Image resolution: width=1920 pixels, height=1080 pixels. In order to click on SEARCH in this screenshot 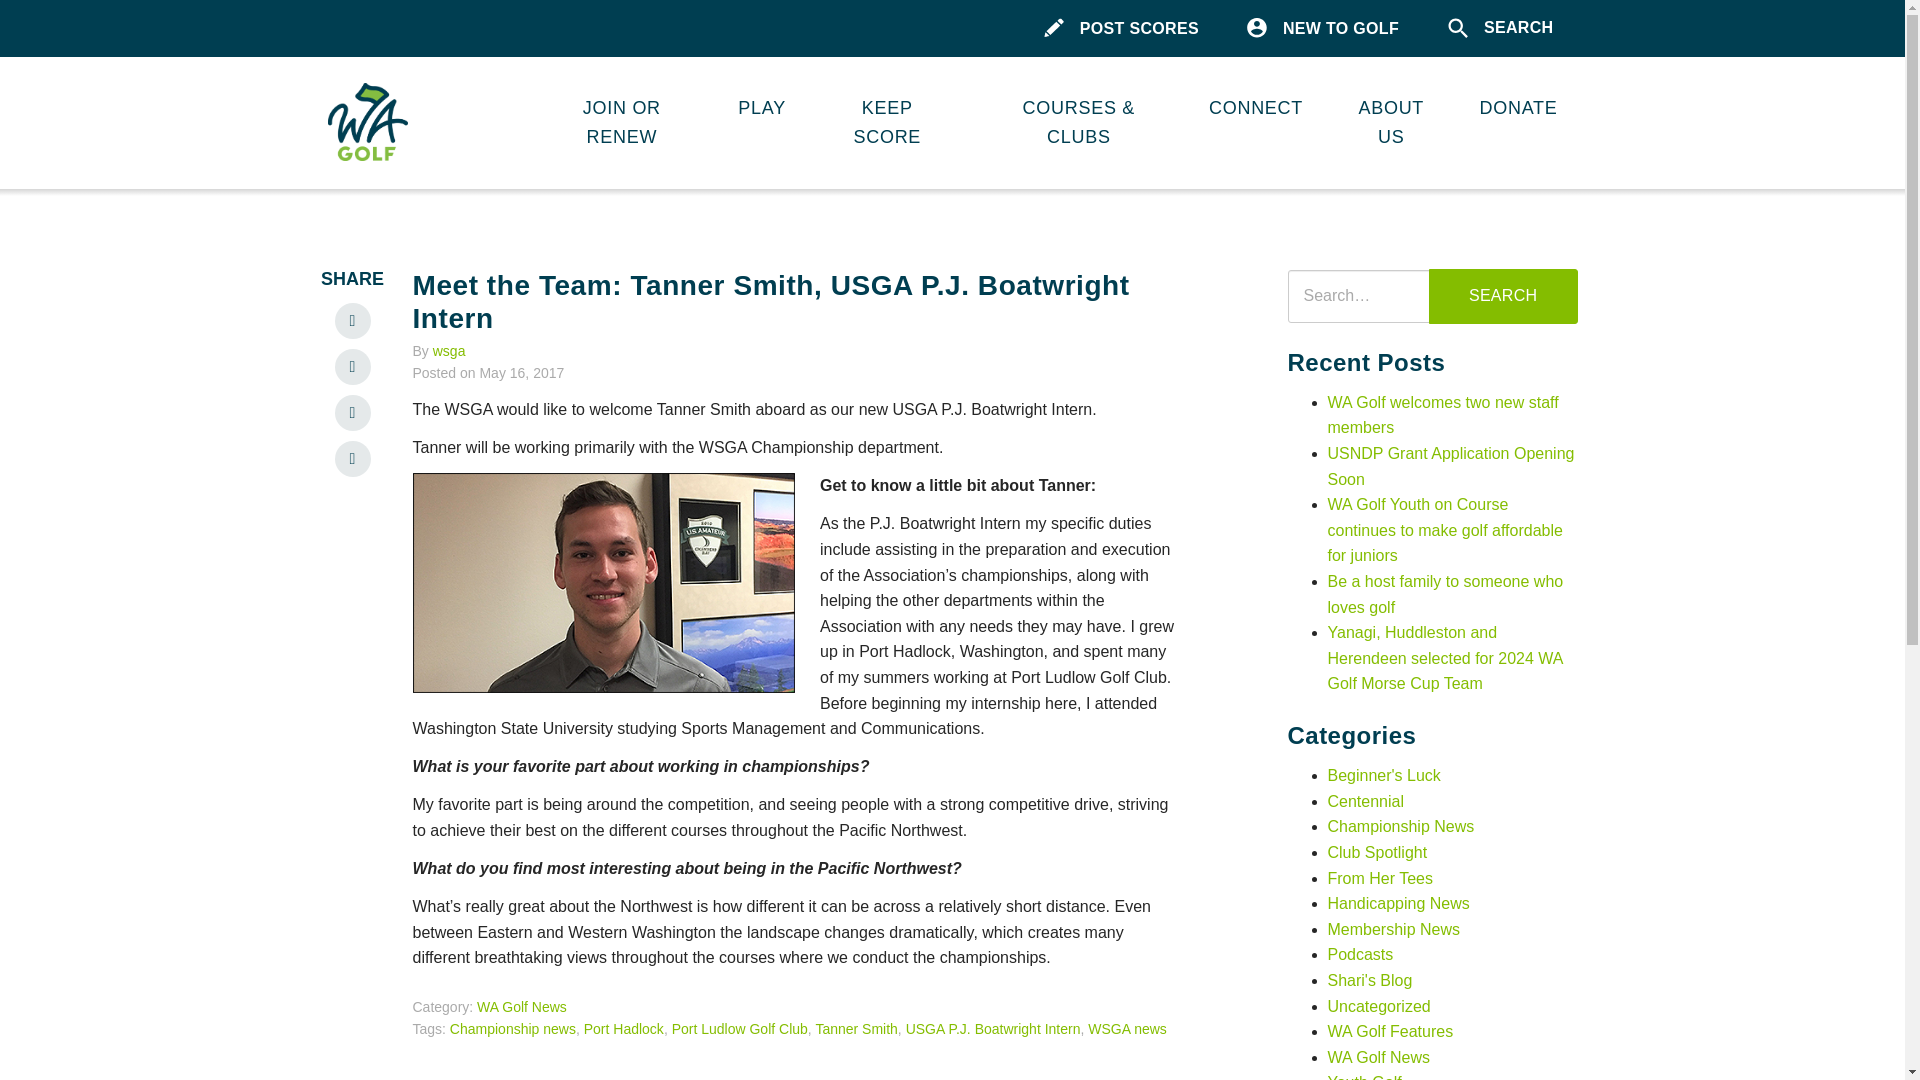, I will do `click(1500, 28)`.